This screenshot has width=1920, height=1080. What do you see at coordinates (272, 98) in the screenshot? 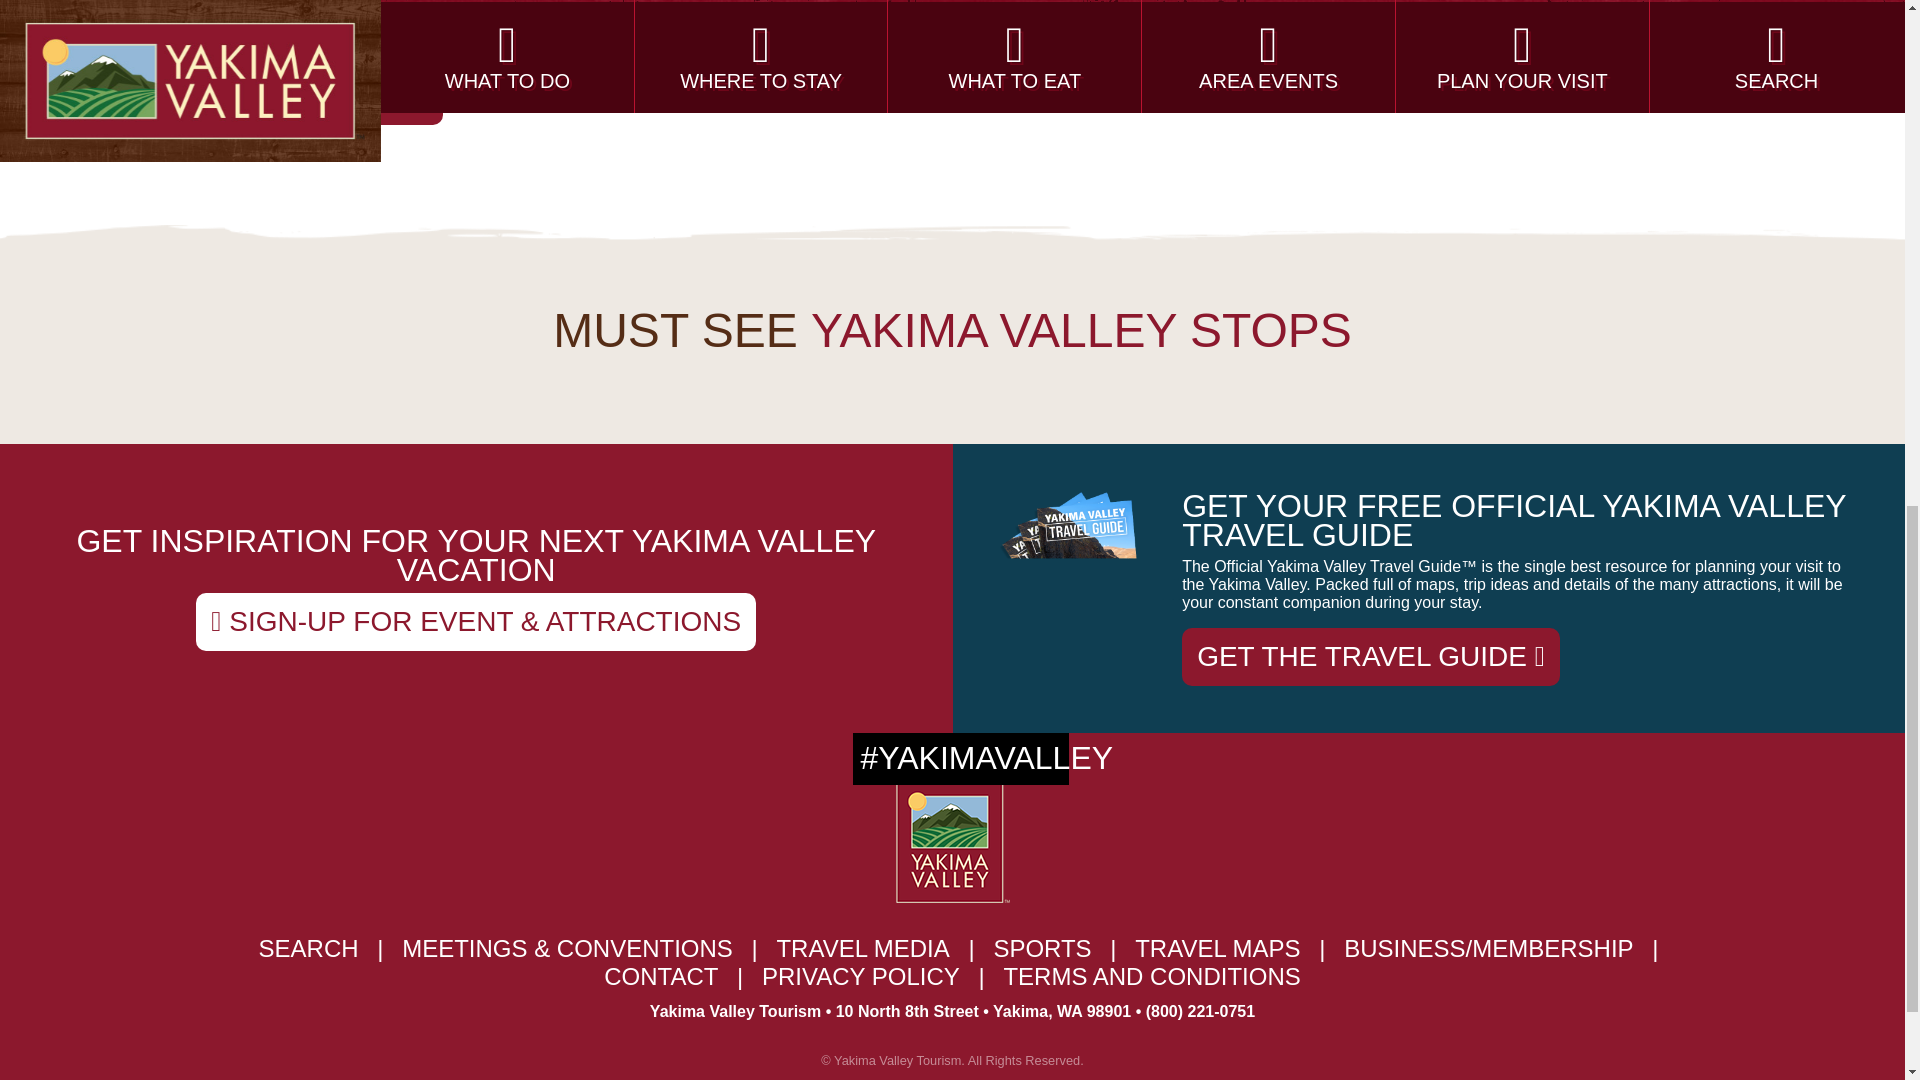
I see `FIND A PLACE TO STAY` at bounding box center [272, 98].